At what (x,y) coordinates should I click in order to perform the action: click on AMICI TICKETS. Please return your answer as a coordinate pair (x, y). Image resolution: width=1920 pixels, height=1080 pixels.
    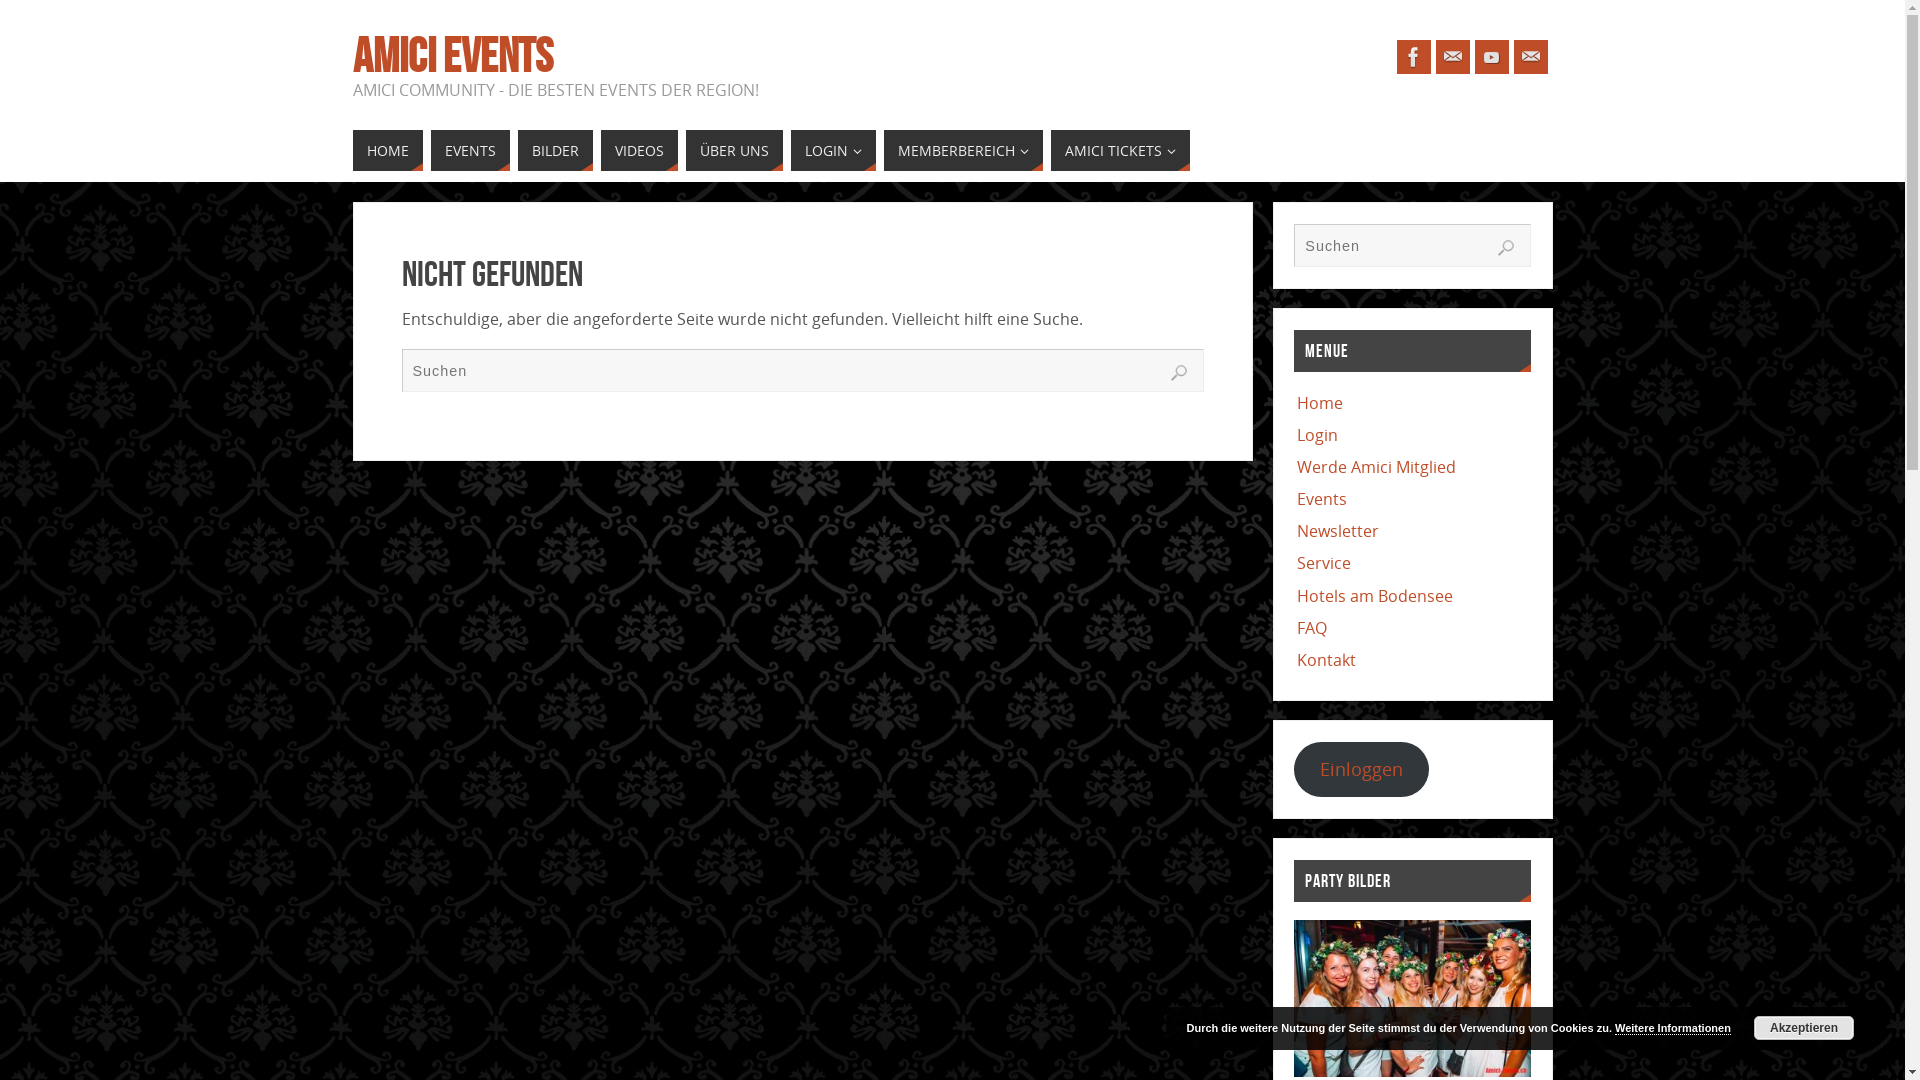
    Looking at the image, I should click on (1120, 150).